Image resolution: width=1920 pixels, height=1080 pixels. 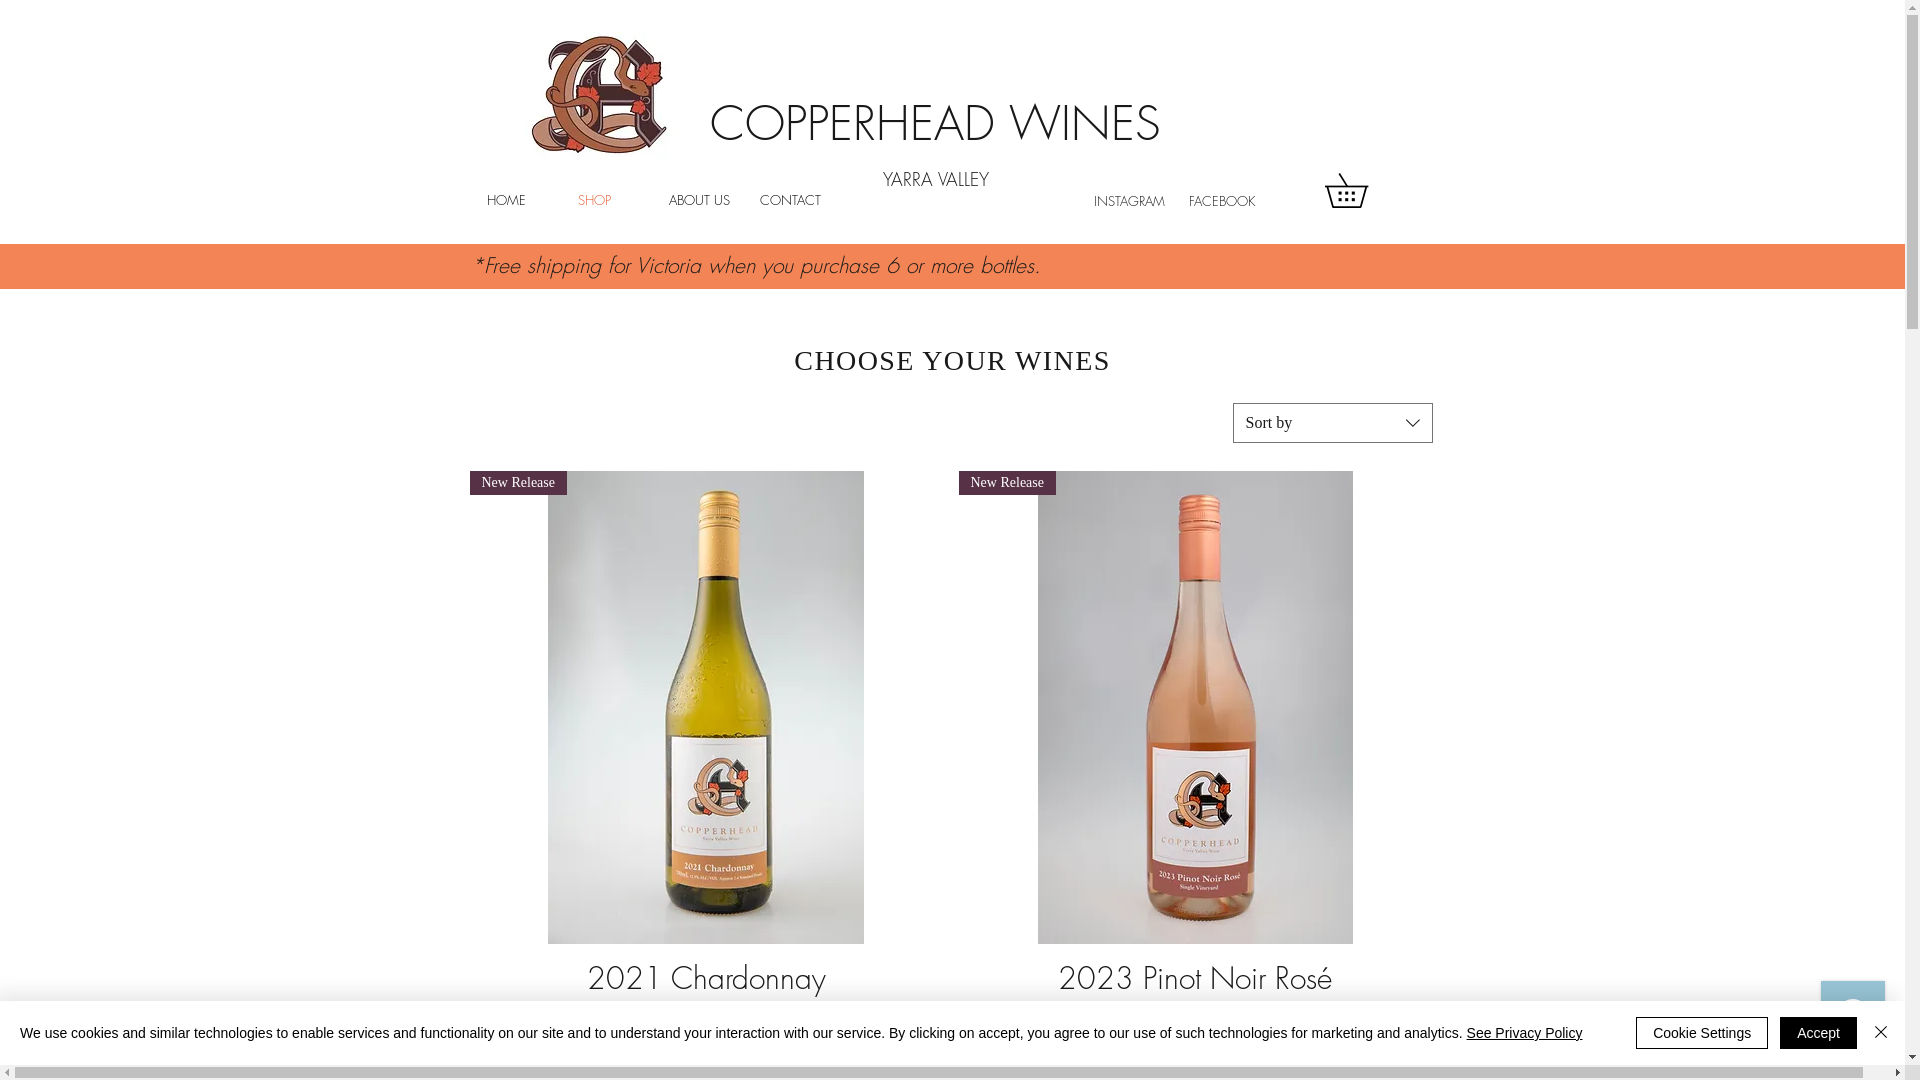 What do you see at coordinates (1525, 1033) in the screenshot?
I see `See Privacy Policy` at bounding box center [1525, 1033].